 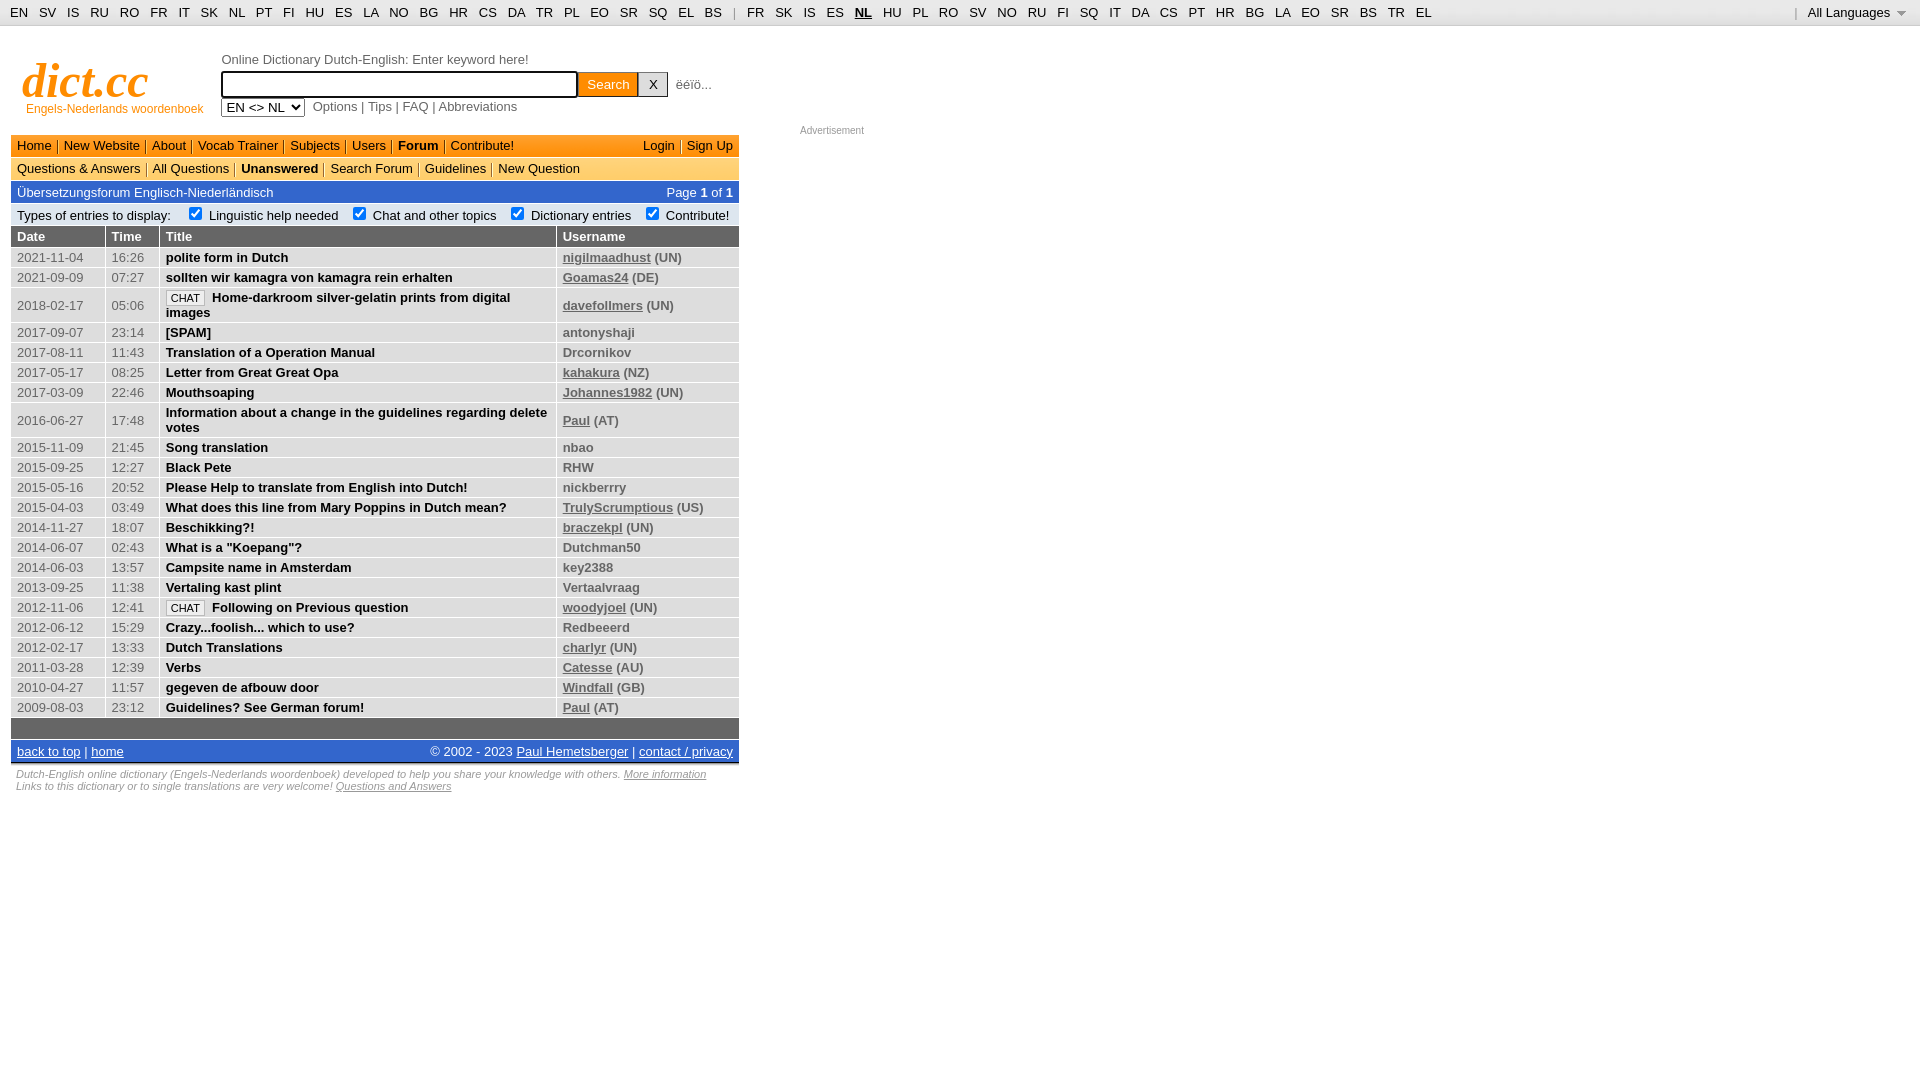 I want to click on Home, so click(x=34, y=146).